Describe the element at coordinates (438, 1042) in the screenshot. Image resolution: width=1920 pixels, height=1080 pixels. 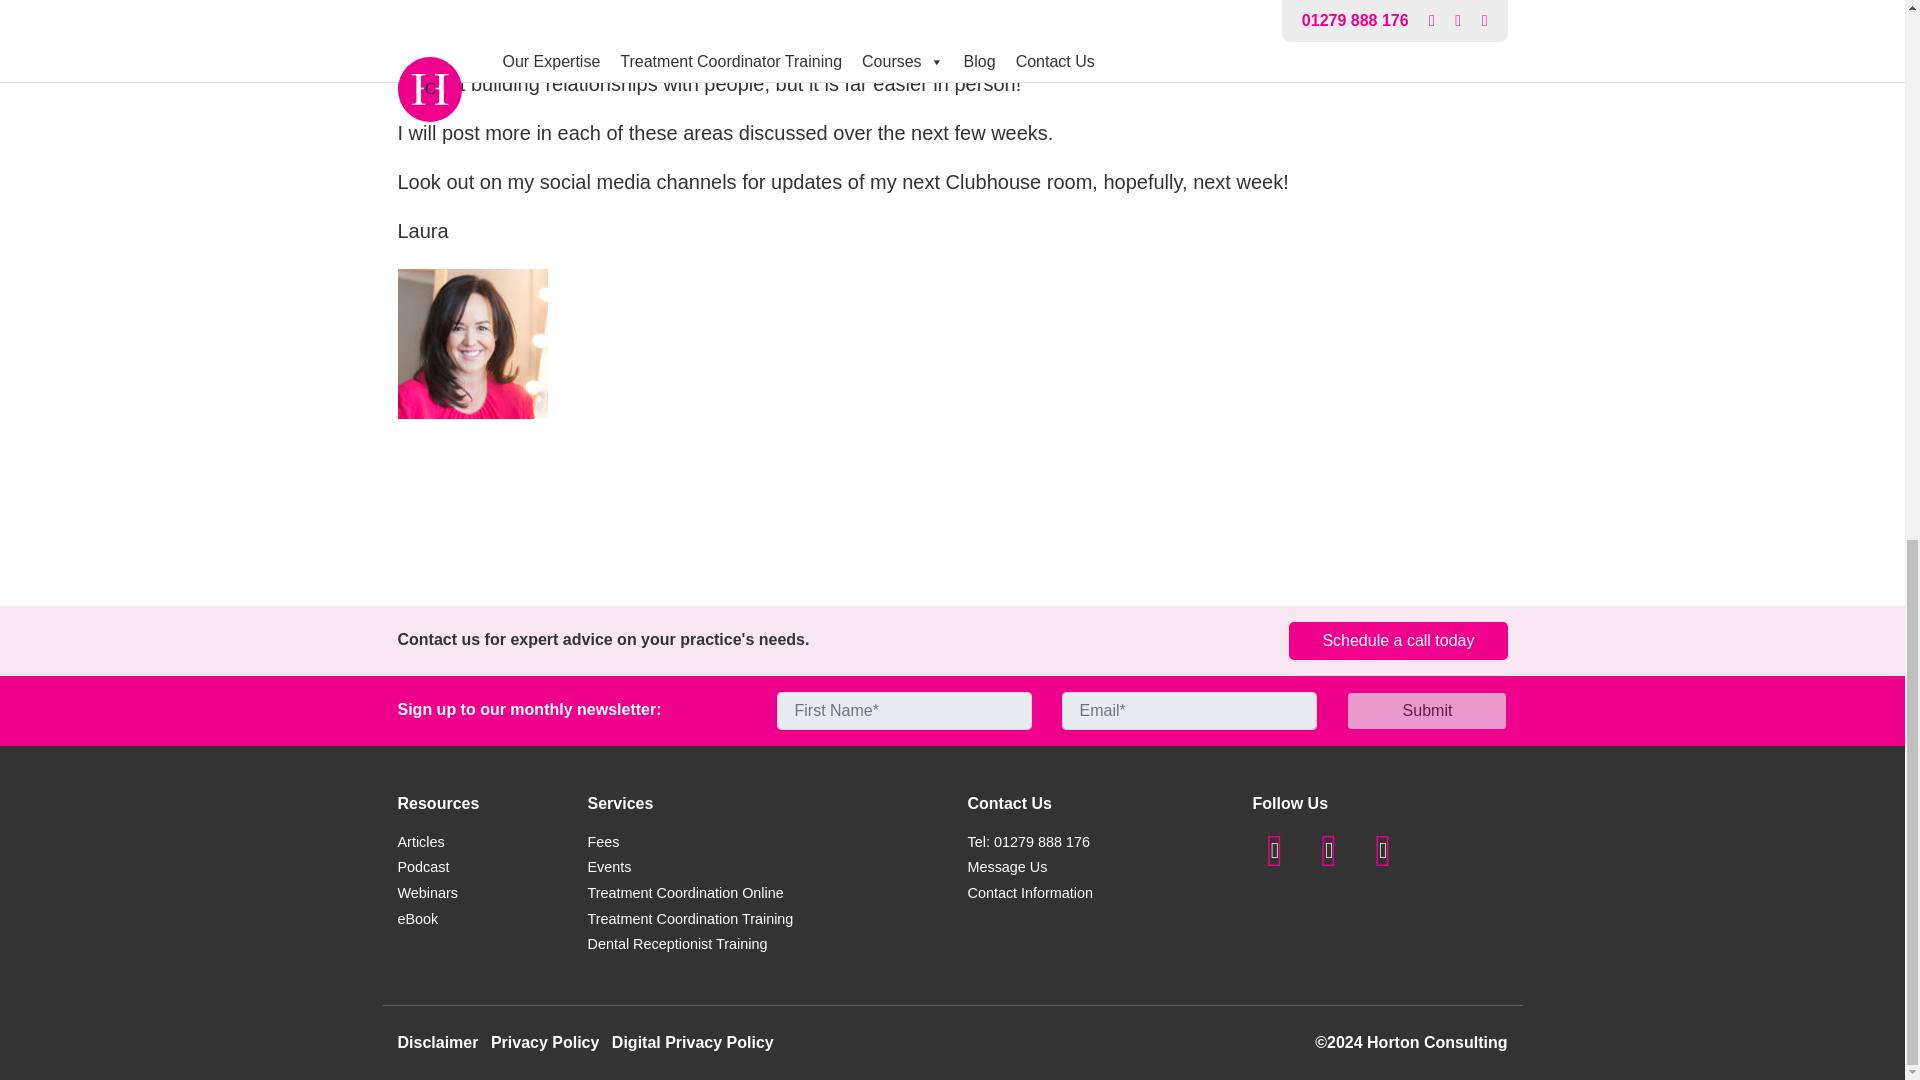
I see `Disclaimer` at that location.